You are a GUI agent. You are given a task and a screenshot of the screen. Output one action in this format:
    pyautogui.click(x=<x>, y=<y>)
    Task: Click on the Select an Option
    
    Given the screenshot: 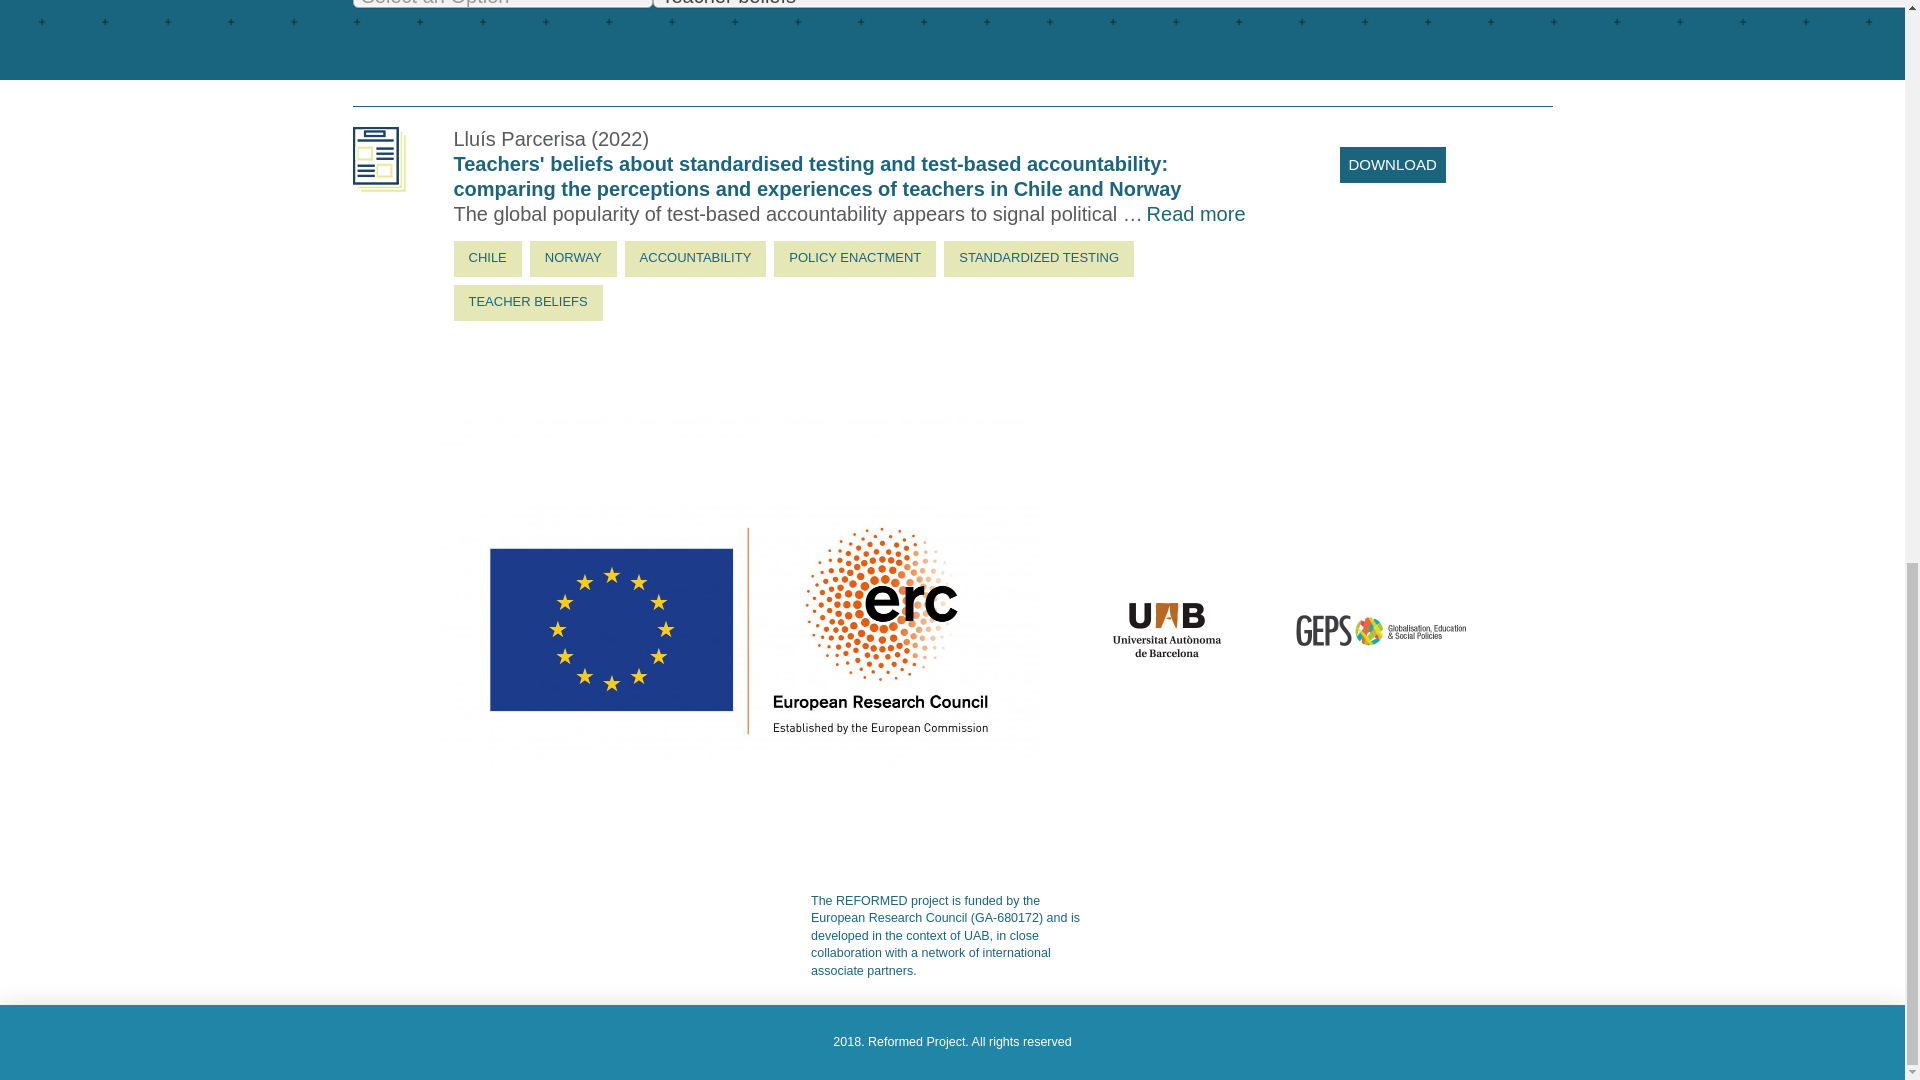 What is the action you would take?
    pyautogui.click(x=502, y=4)
    